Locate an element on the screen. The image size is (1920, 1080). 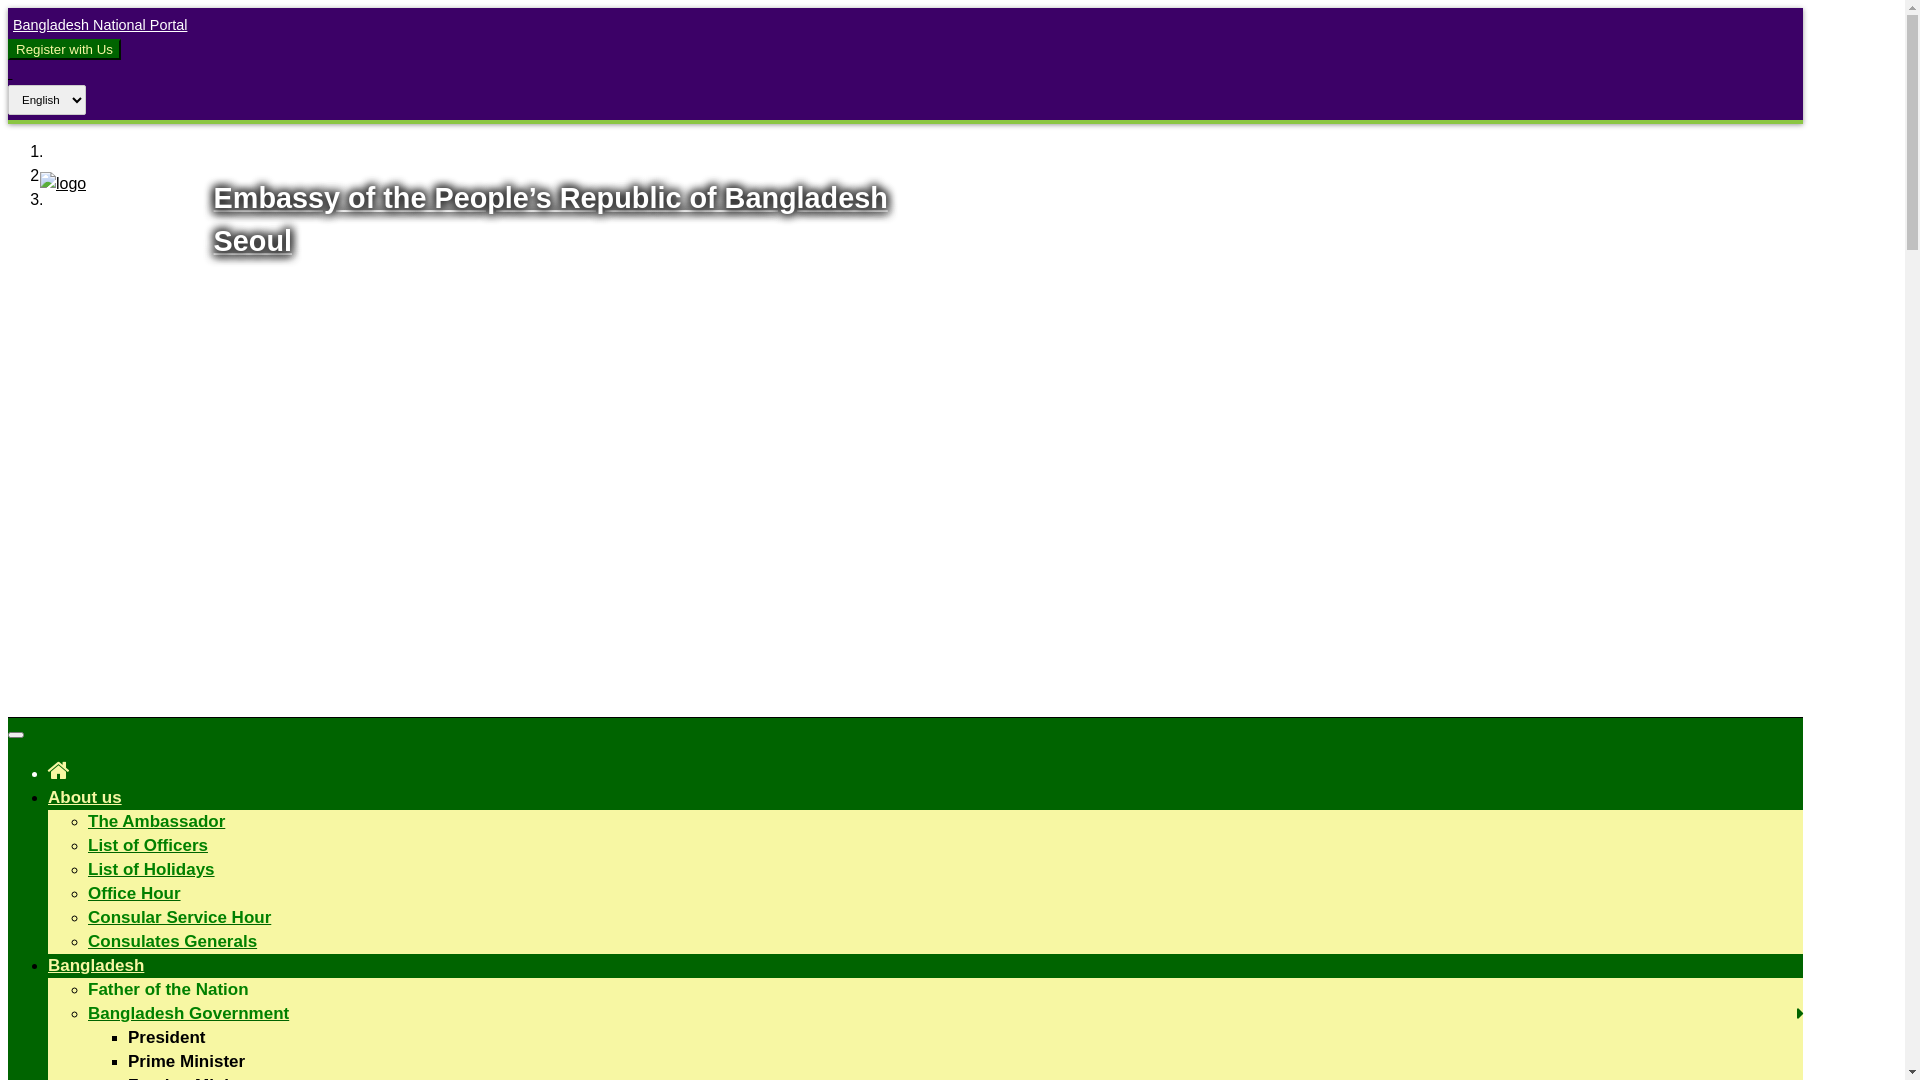
President is located at coordinates (166, 1038).